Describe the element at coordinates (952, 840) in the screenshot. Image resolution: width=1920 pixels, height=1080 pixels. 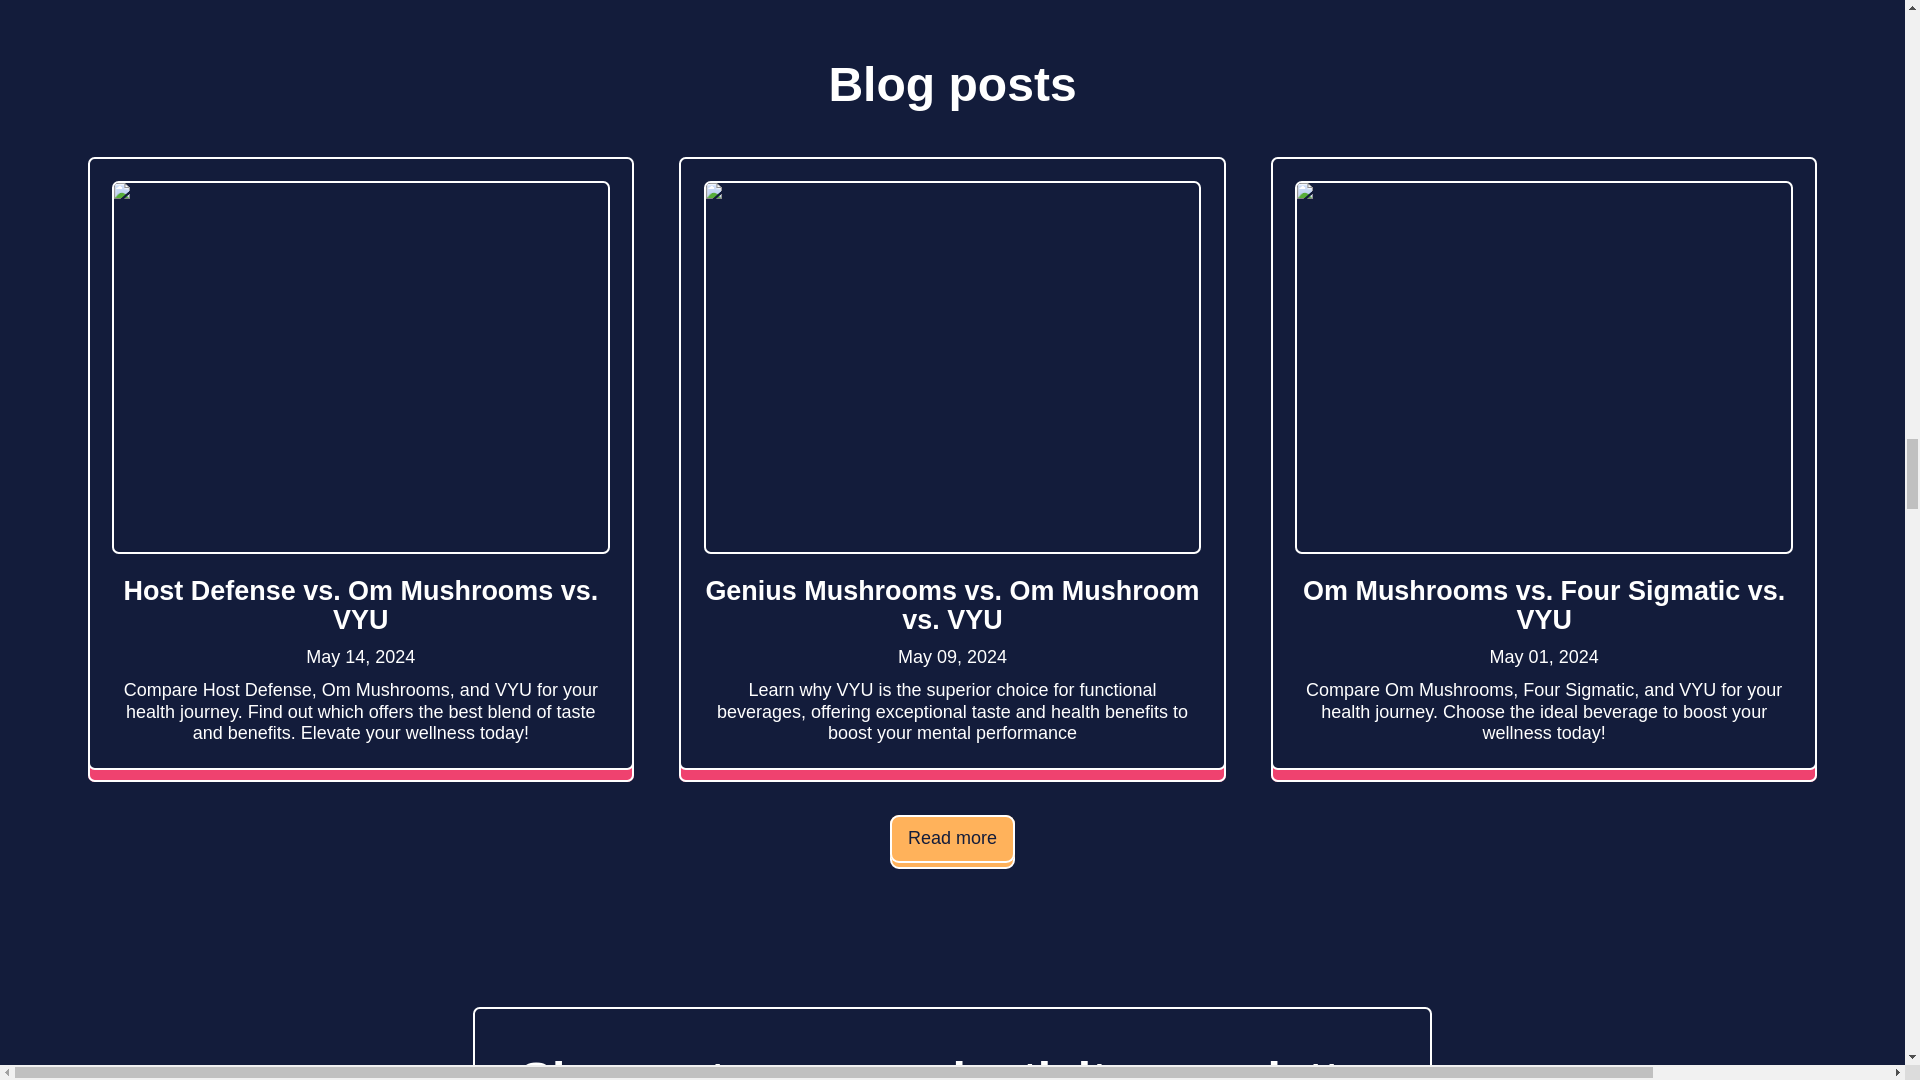
I see `Read more` at that location.